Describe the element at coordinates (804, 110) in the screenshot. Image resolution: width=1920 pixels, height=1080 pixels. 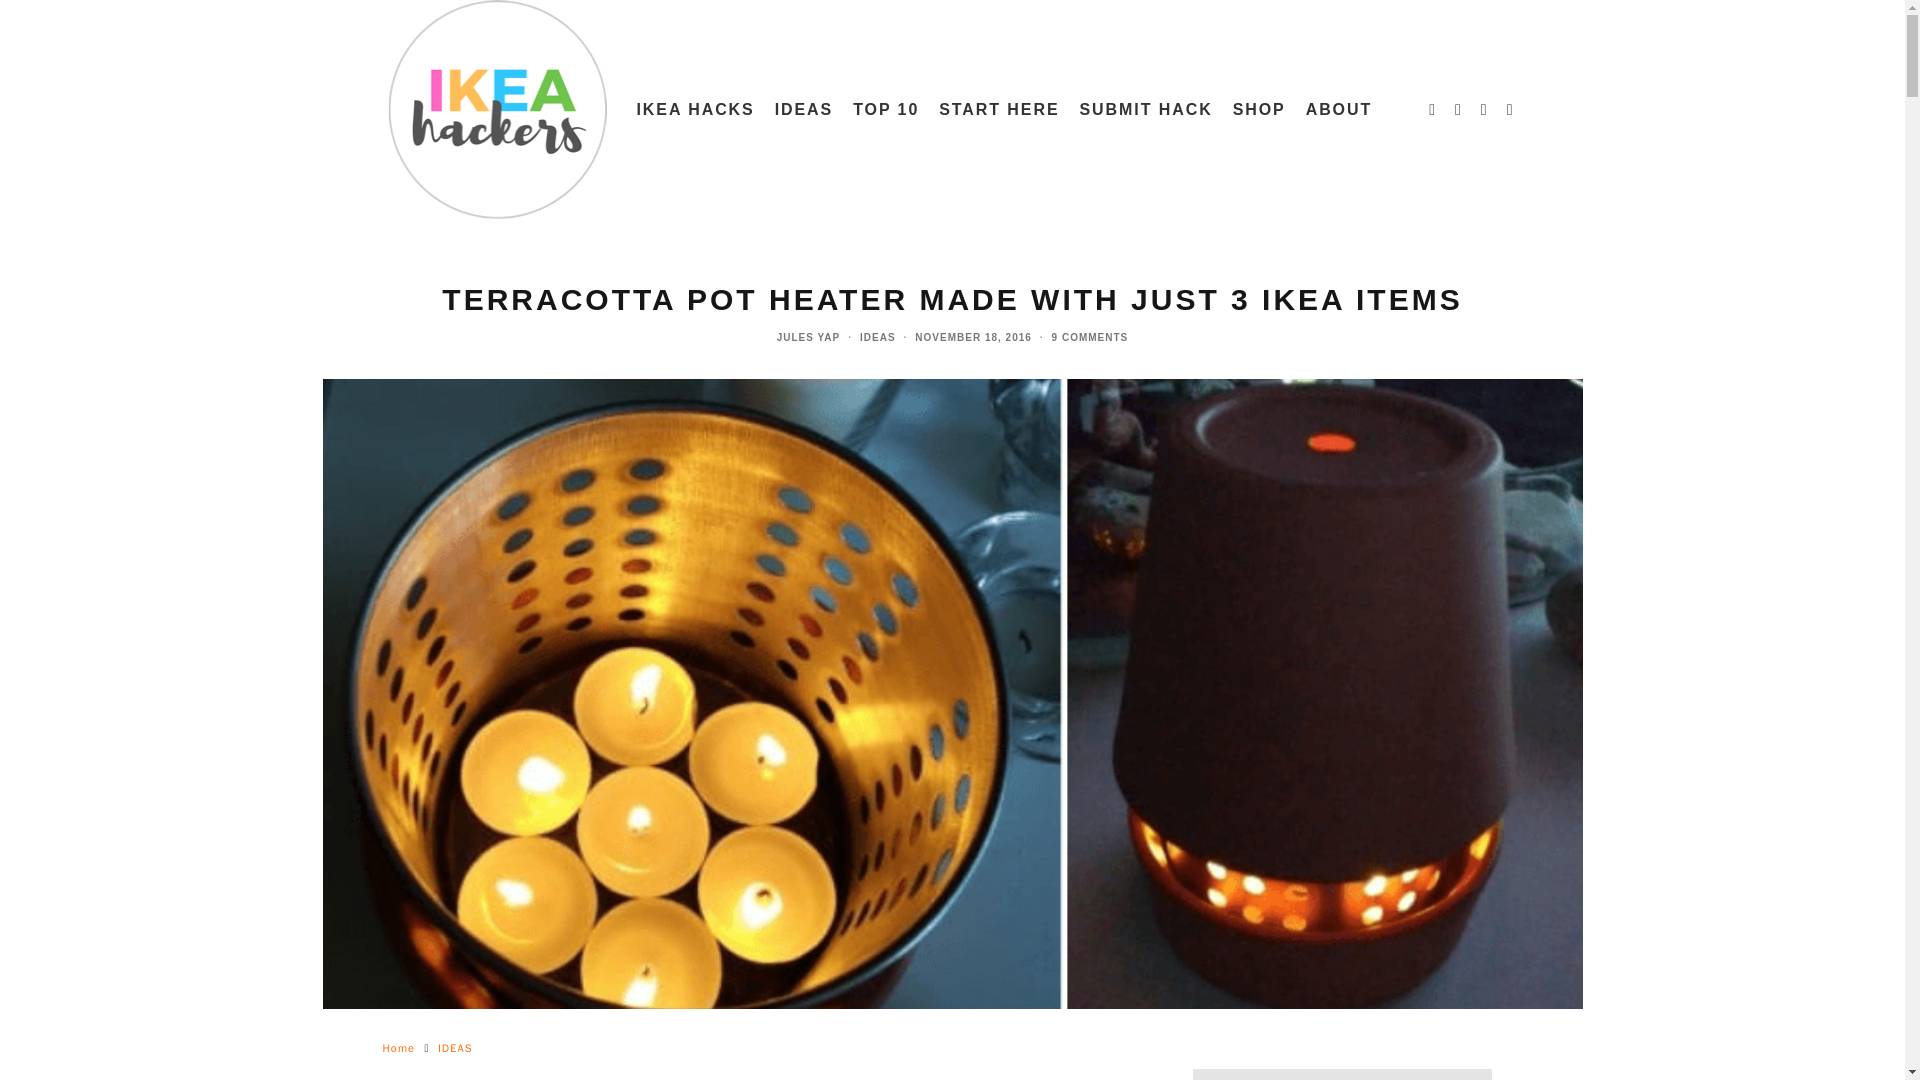
I see `IDEAS` at that location.